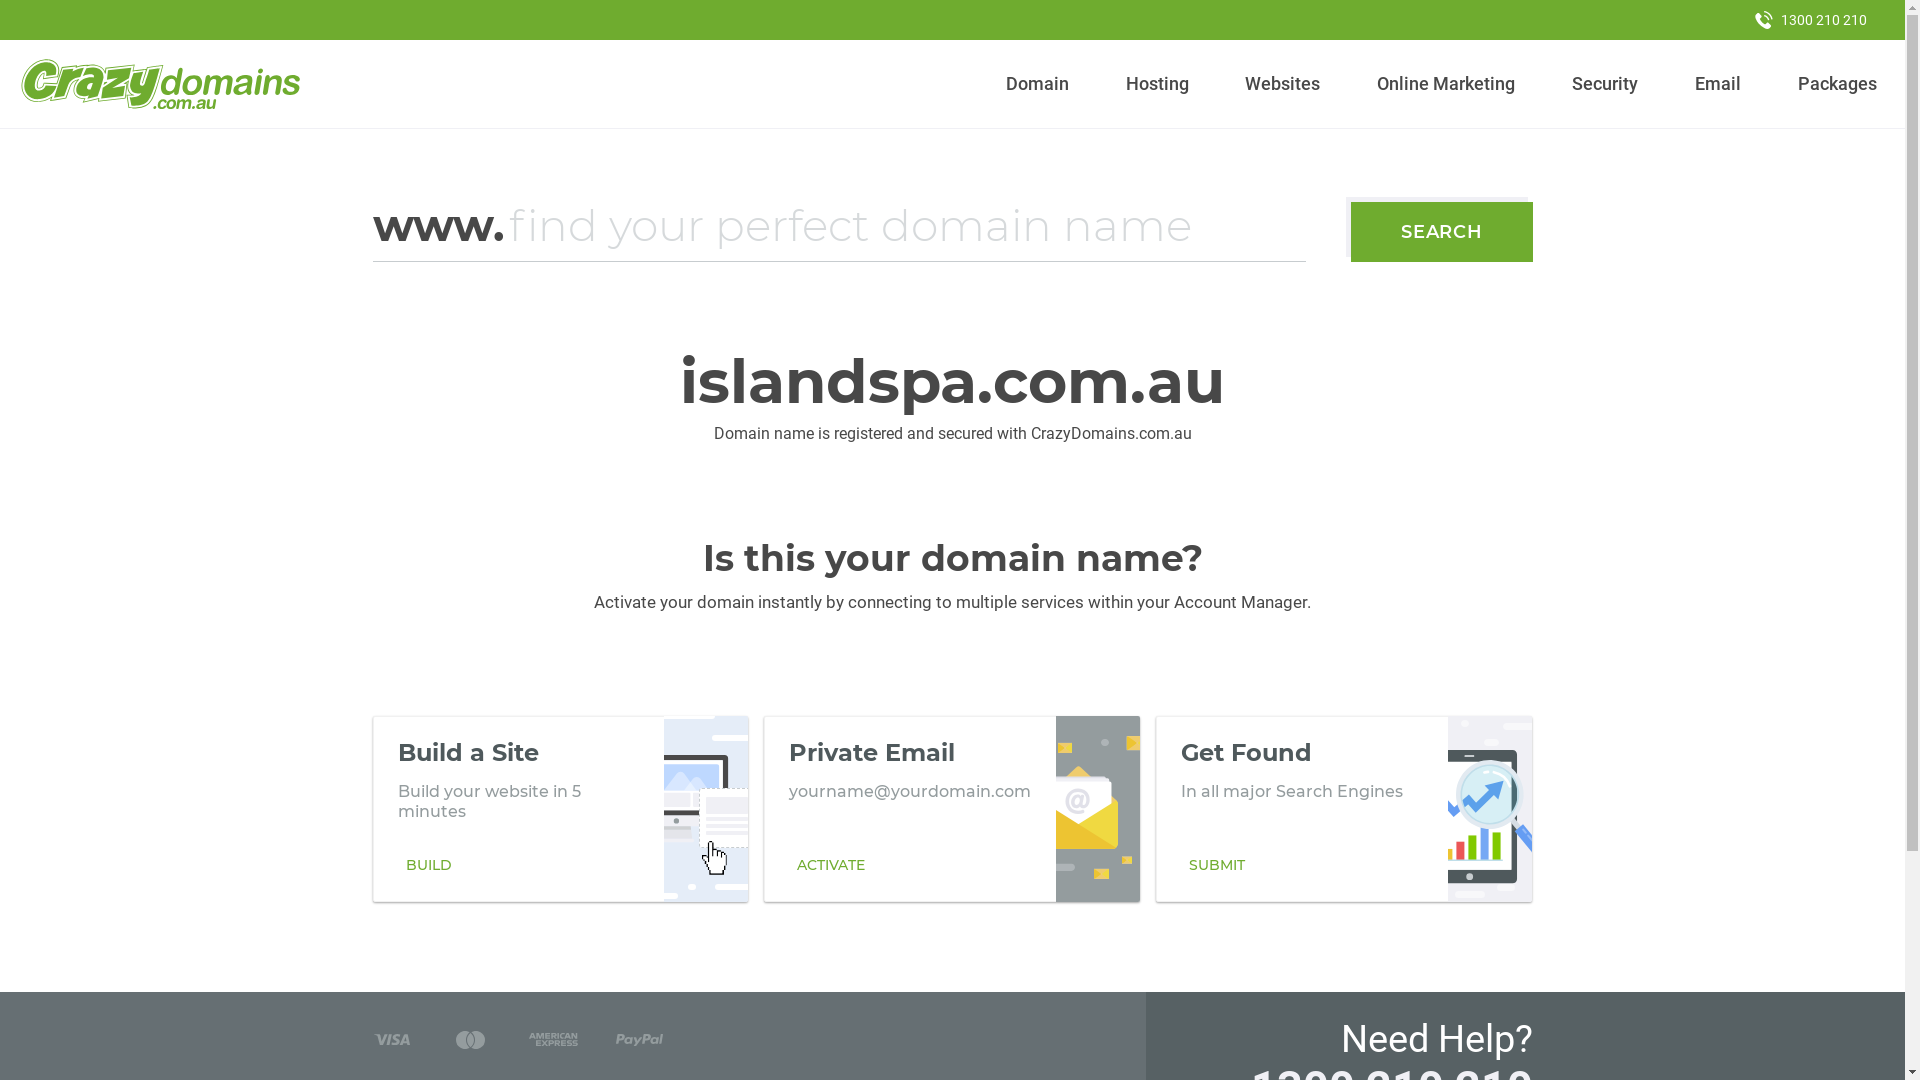 Image resolution: width=1920 pixels, height=1080 pixels. Describe the element at coordinates (1344, 809) in the screenshot. I see `Get Found
In all major Search Engines
SUBMIT` at that location.